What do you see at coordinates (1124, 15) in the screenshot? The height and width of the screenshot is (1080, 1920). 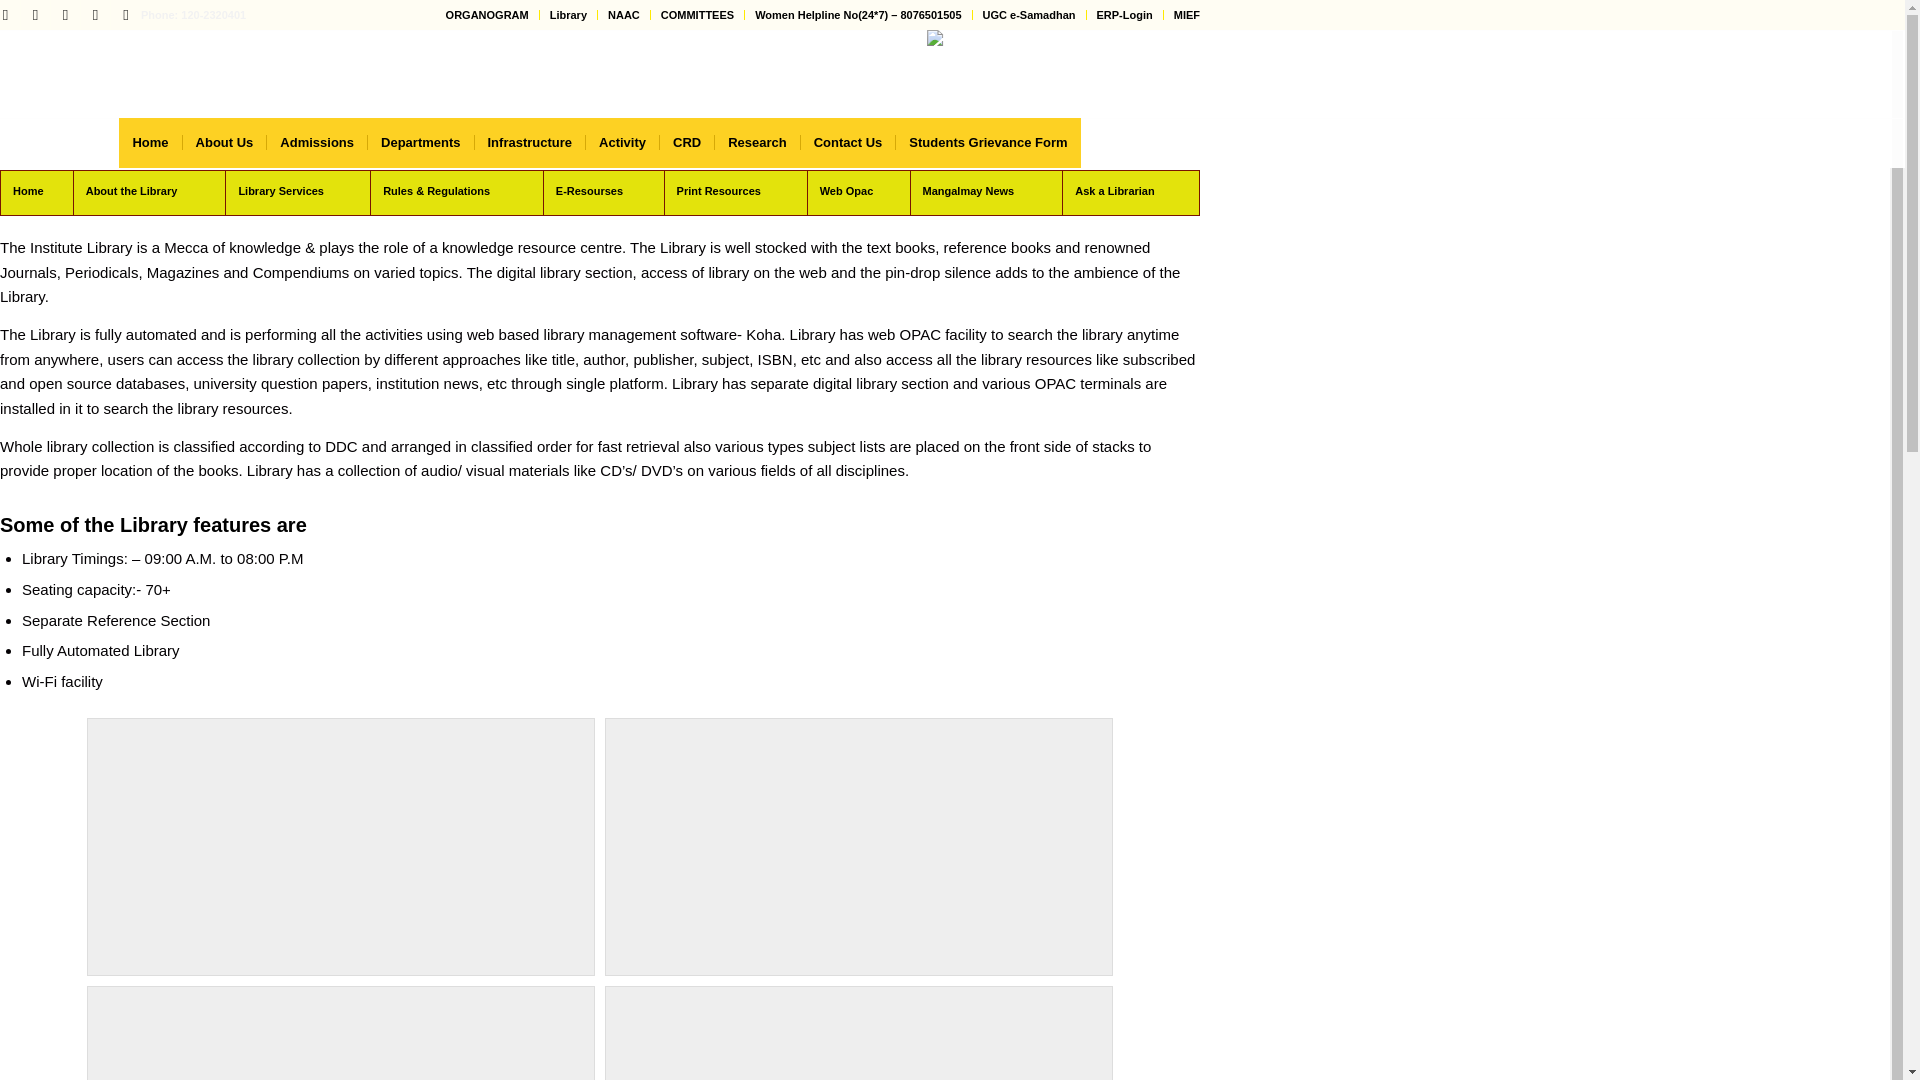 I see `ERP-Login` at bounding box center [1124, 15].